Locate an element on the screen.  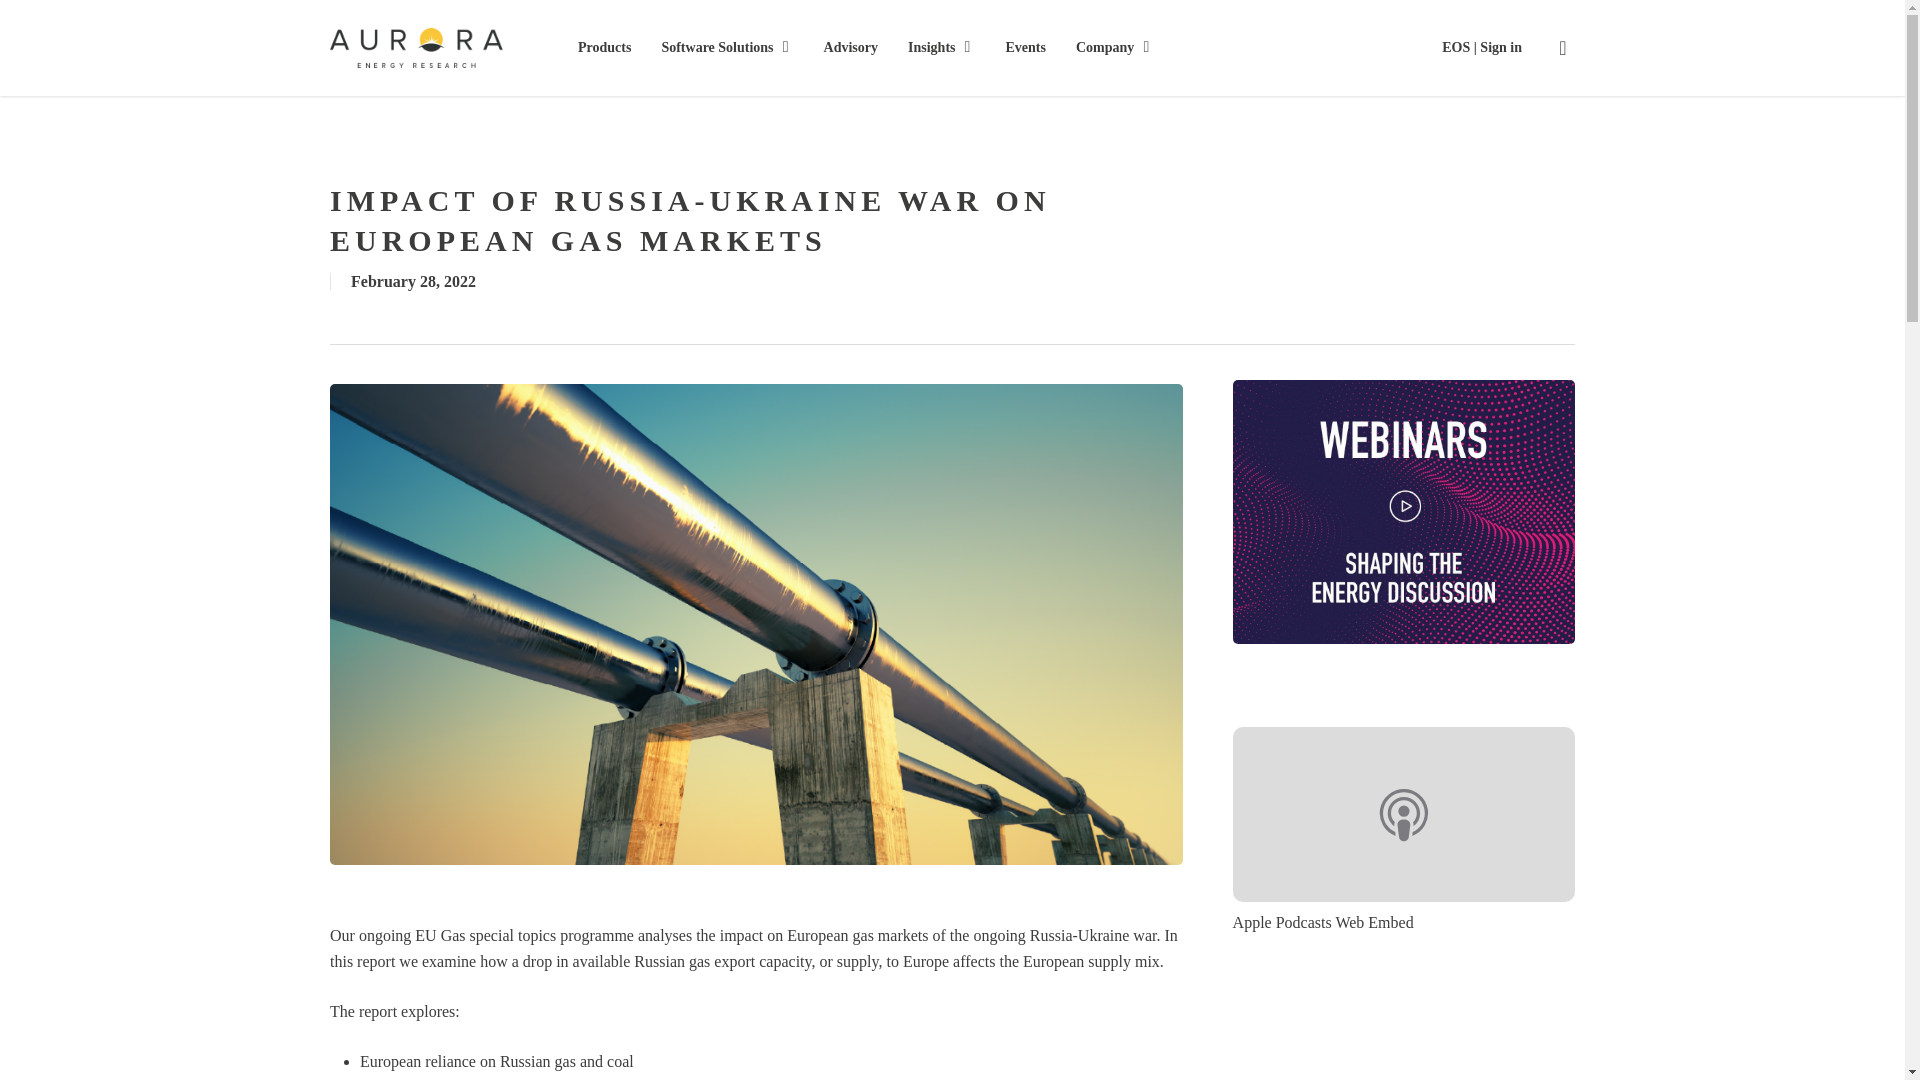
Company is located at coordinates (1114, 48).